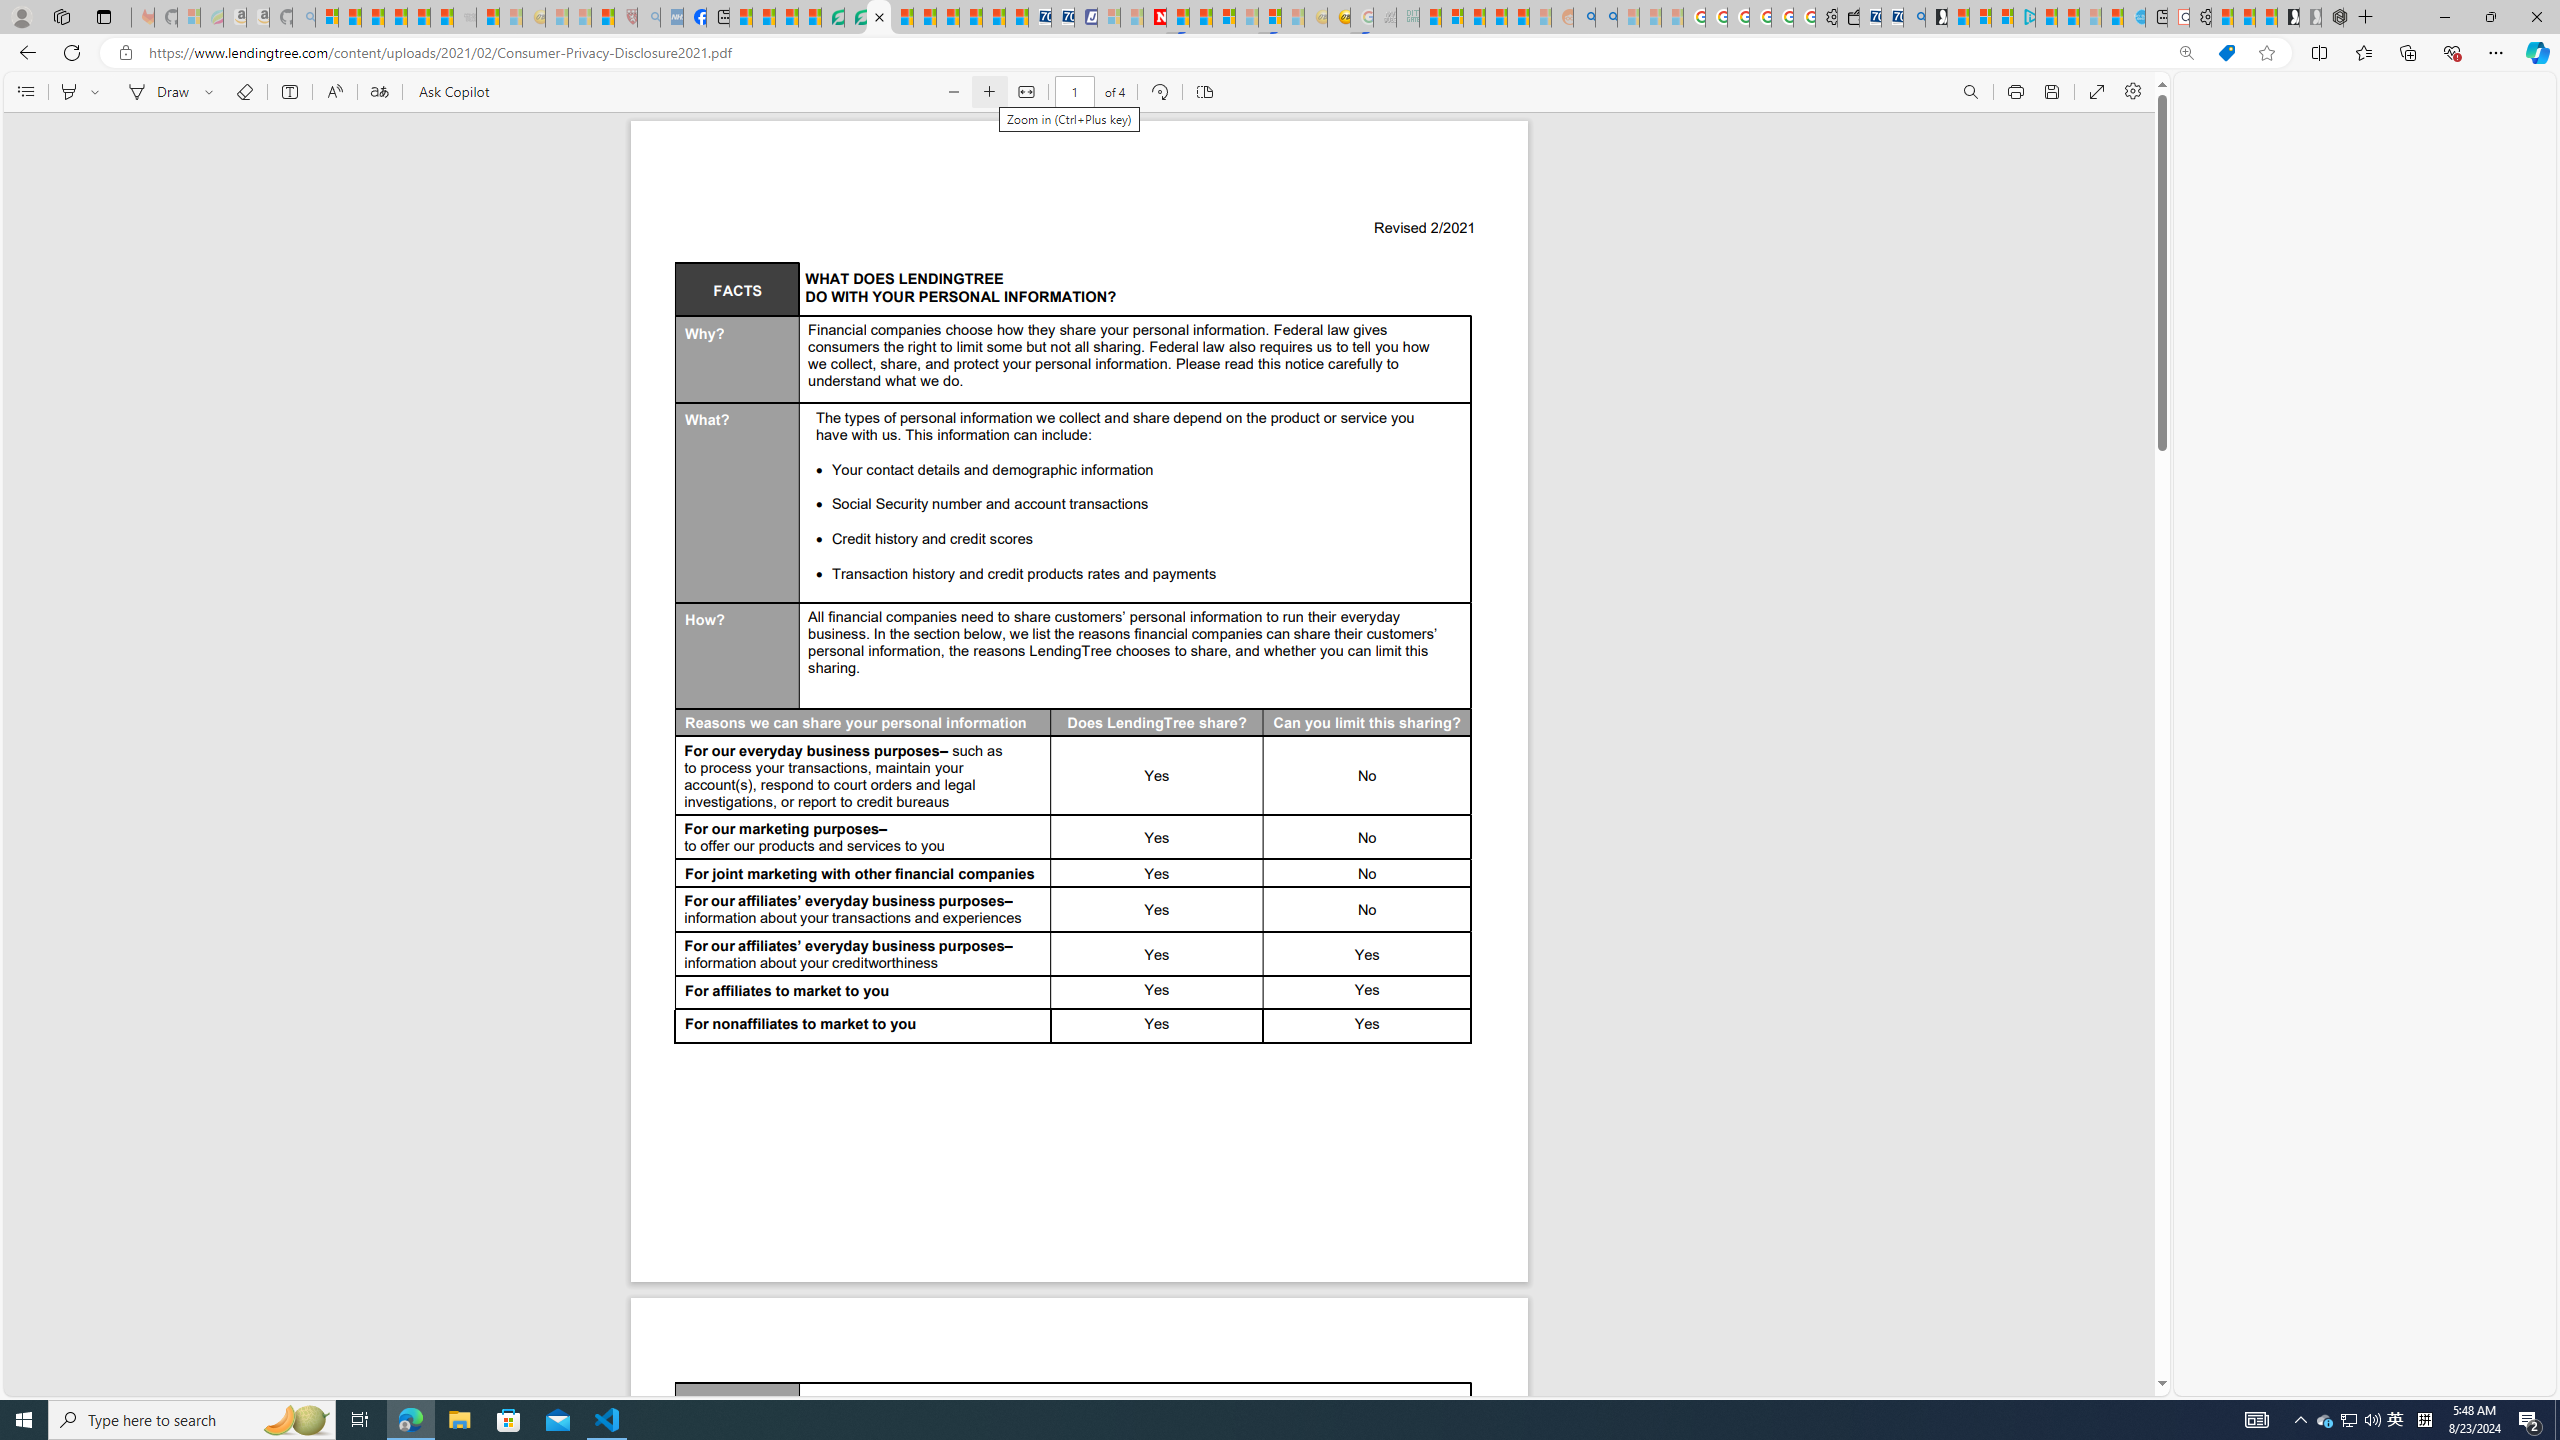 The width and height of the screenshot is (2560, 1440). Describe the element at coordinates (334, 92) in the screenshot. I see `Read aloud` at that location.